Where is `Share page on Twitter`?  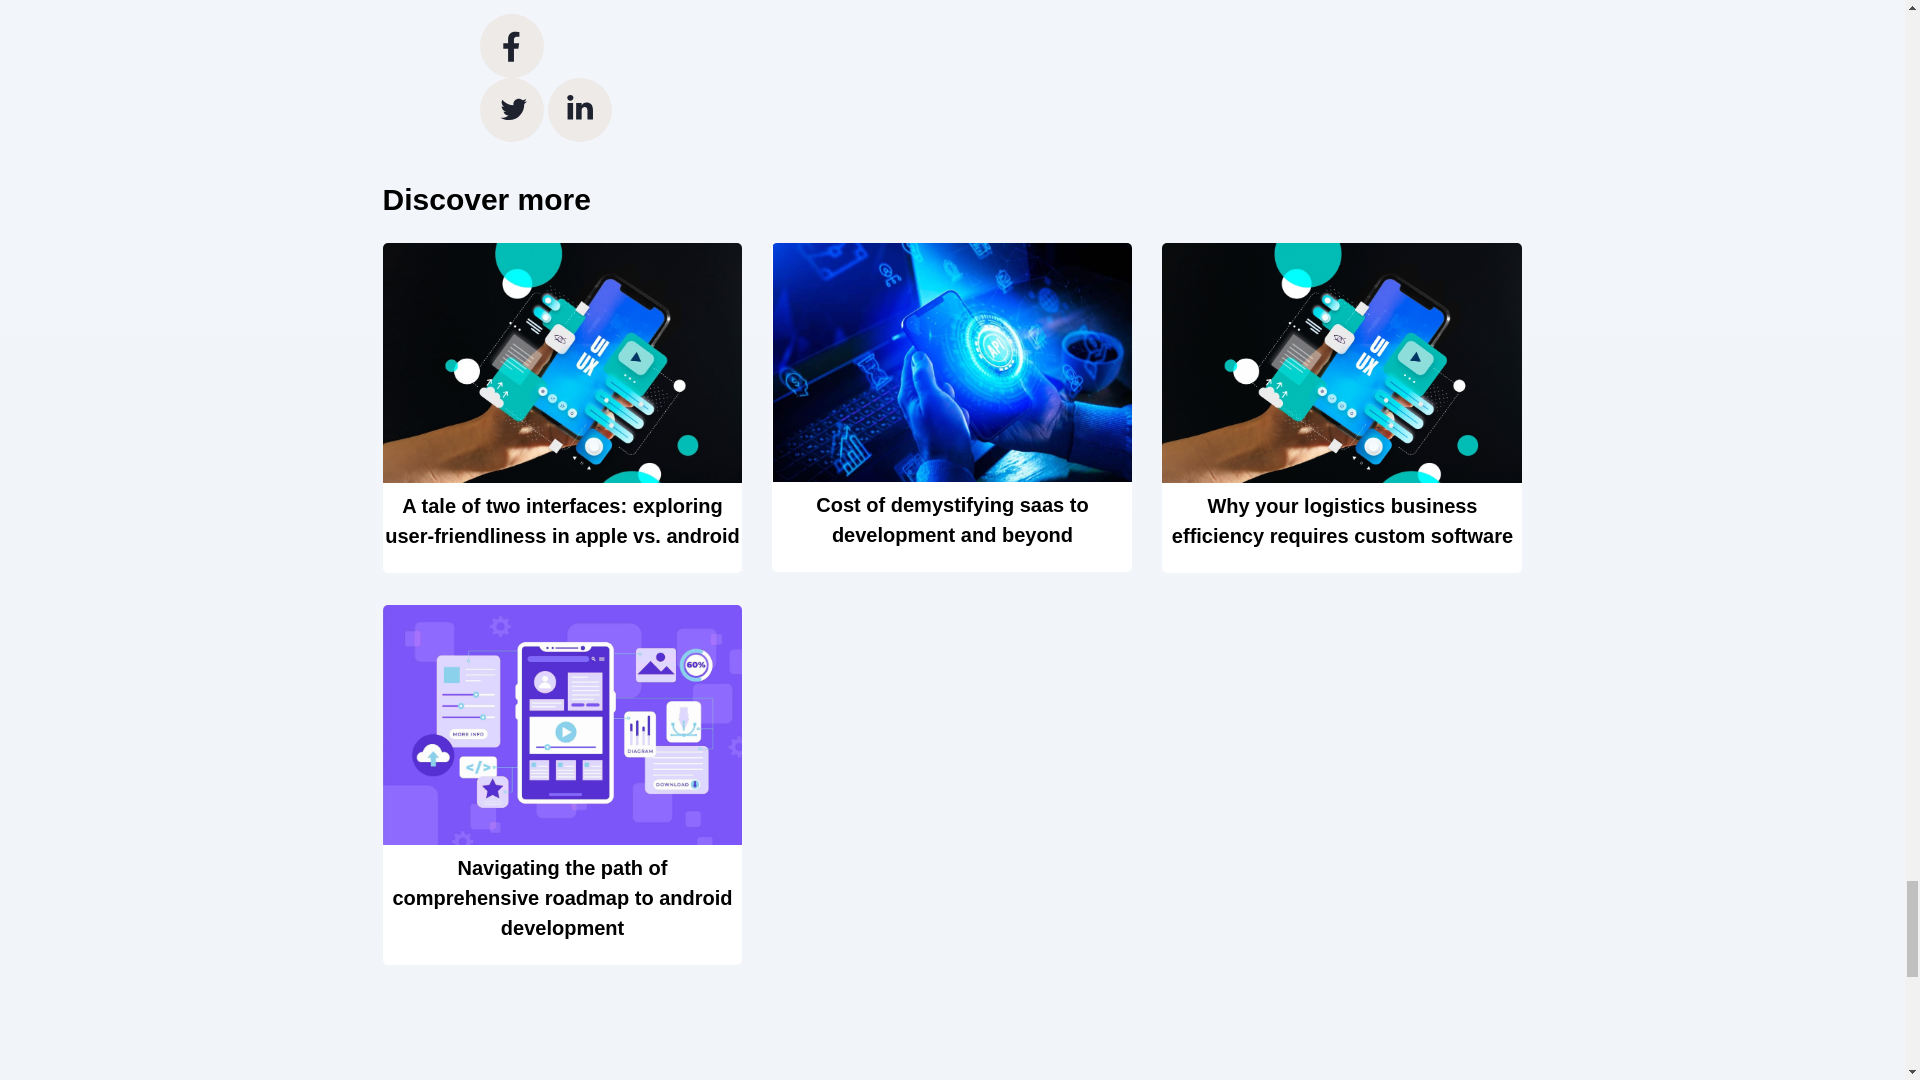
Share page on Twitter is located at coordinates (514, 109).